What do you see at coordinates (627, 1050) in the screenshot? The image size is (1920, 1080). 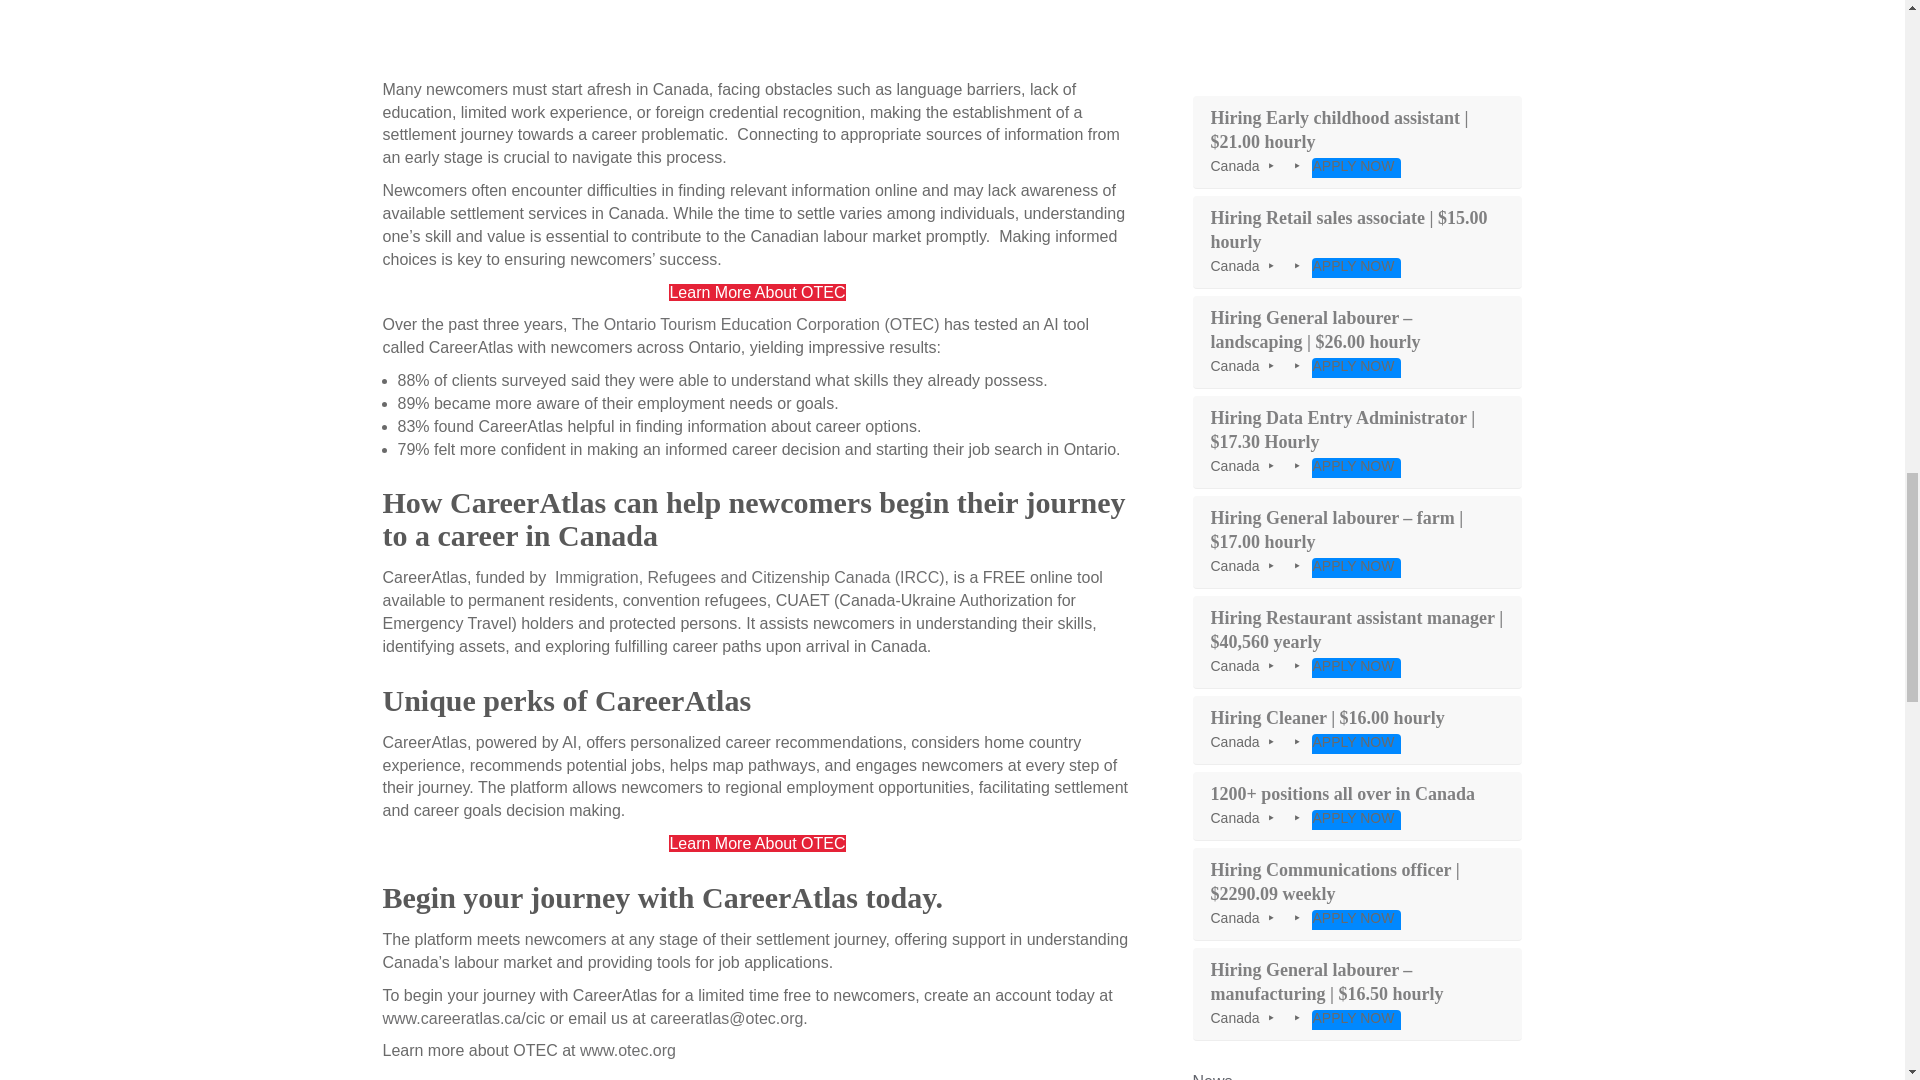 I see `www.otec.org` at bounding box center [627, 1050].